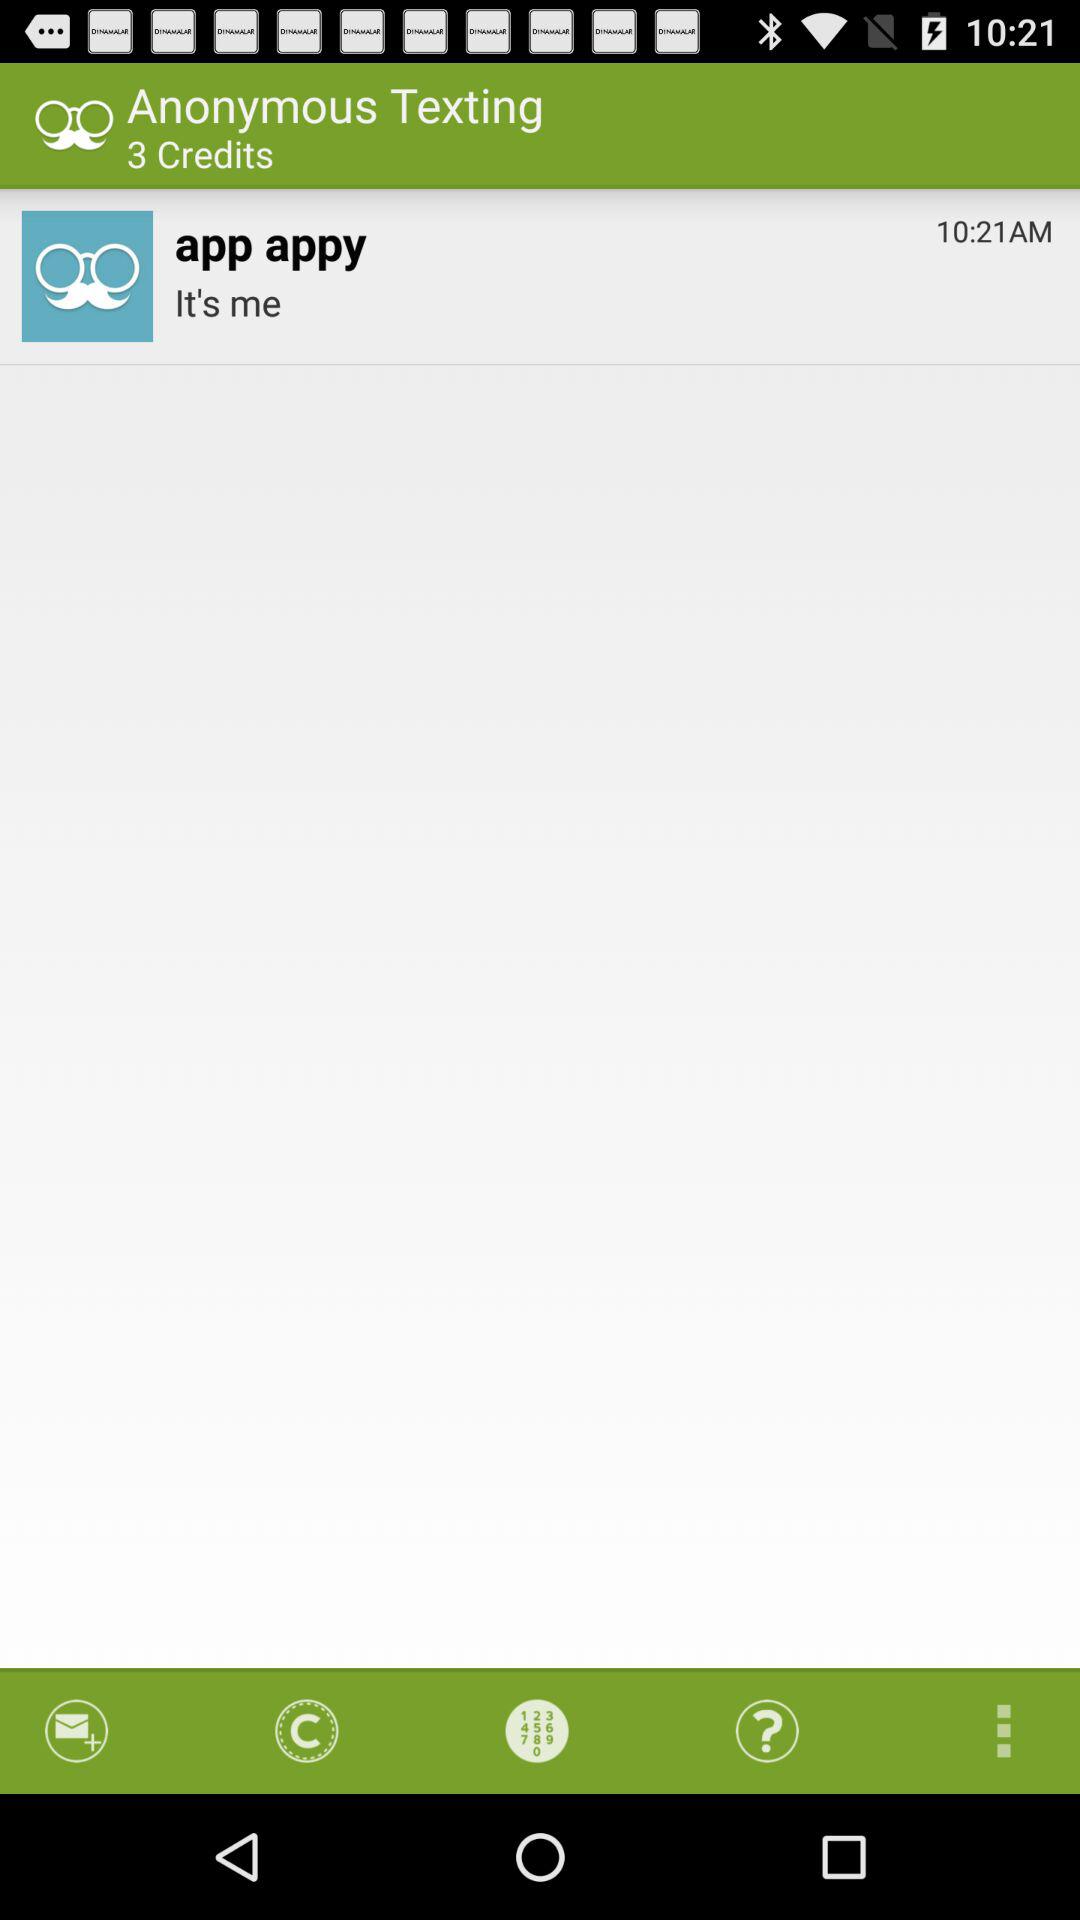 This screenshot has height=1920, width=1080. I want to click on click the item at the bottom, so click(537, 1730).